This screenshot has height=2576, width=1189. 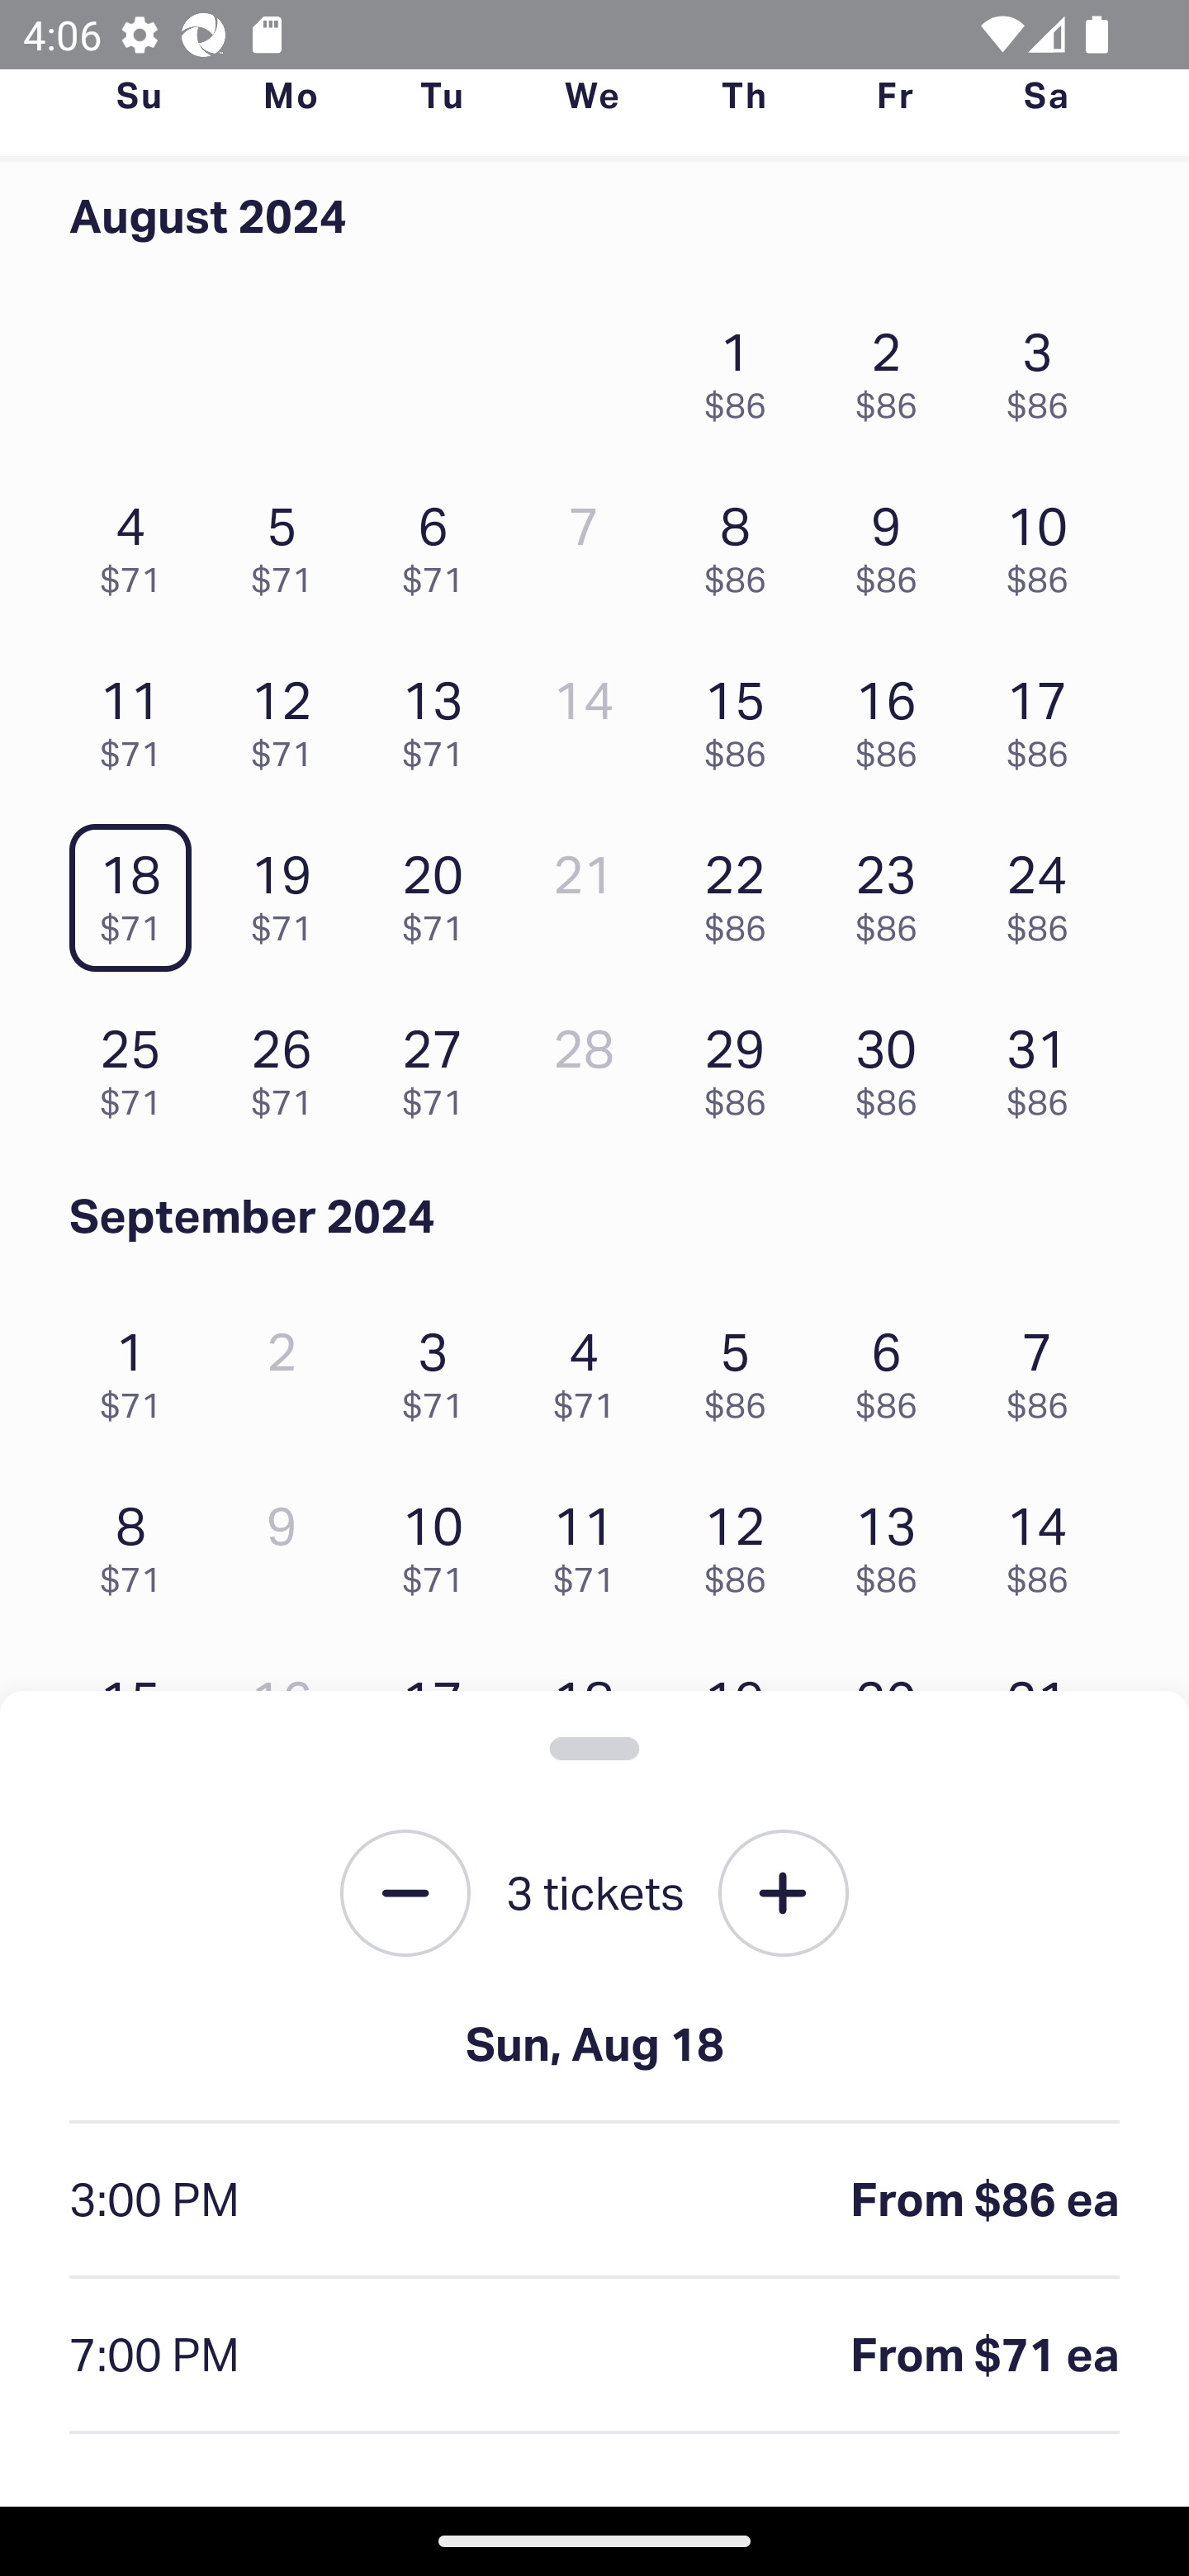 What do you see at coordinates (1045, 1366) in the screenshot?
I see `7 $86` at bounding box center [1045, 1366].